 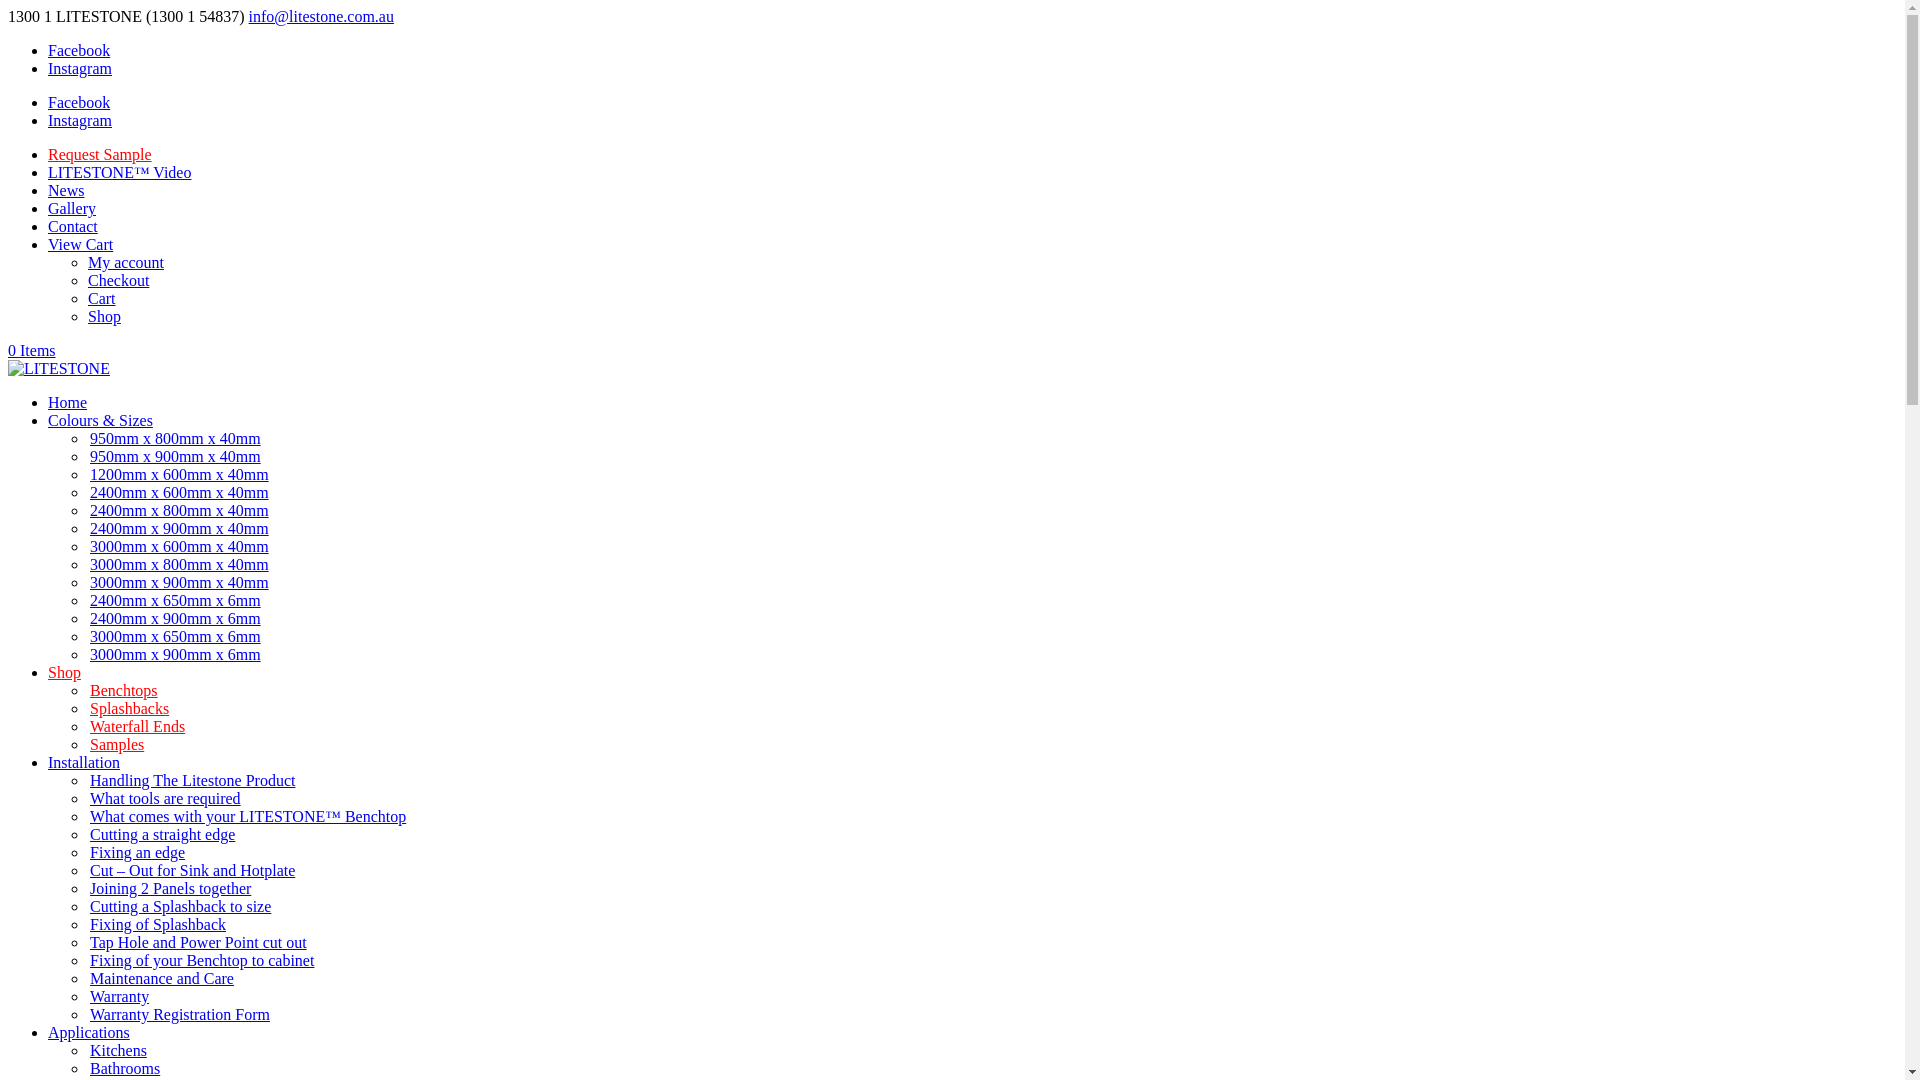 I want to click on News, so click(x=66, y=190).